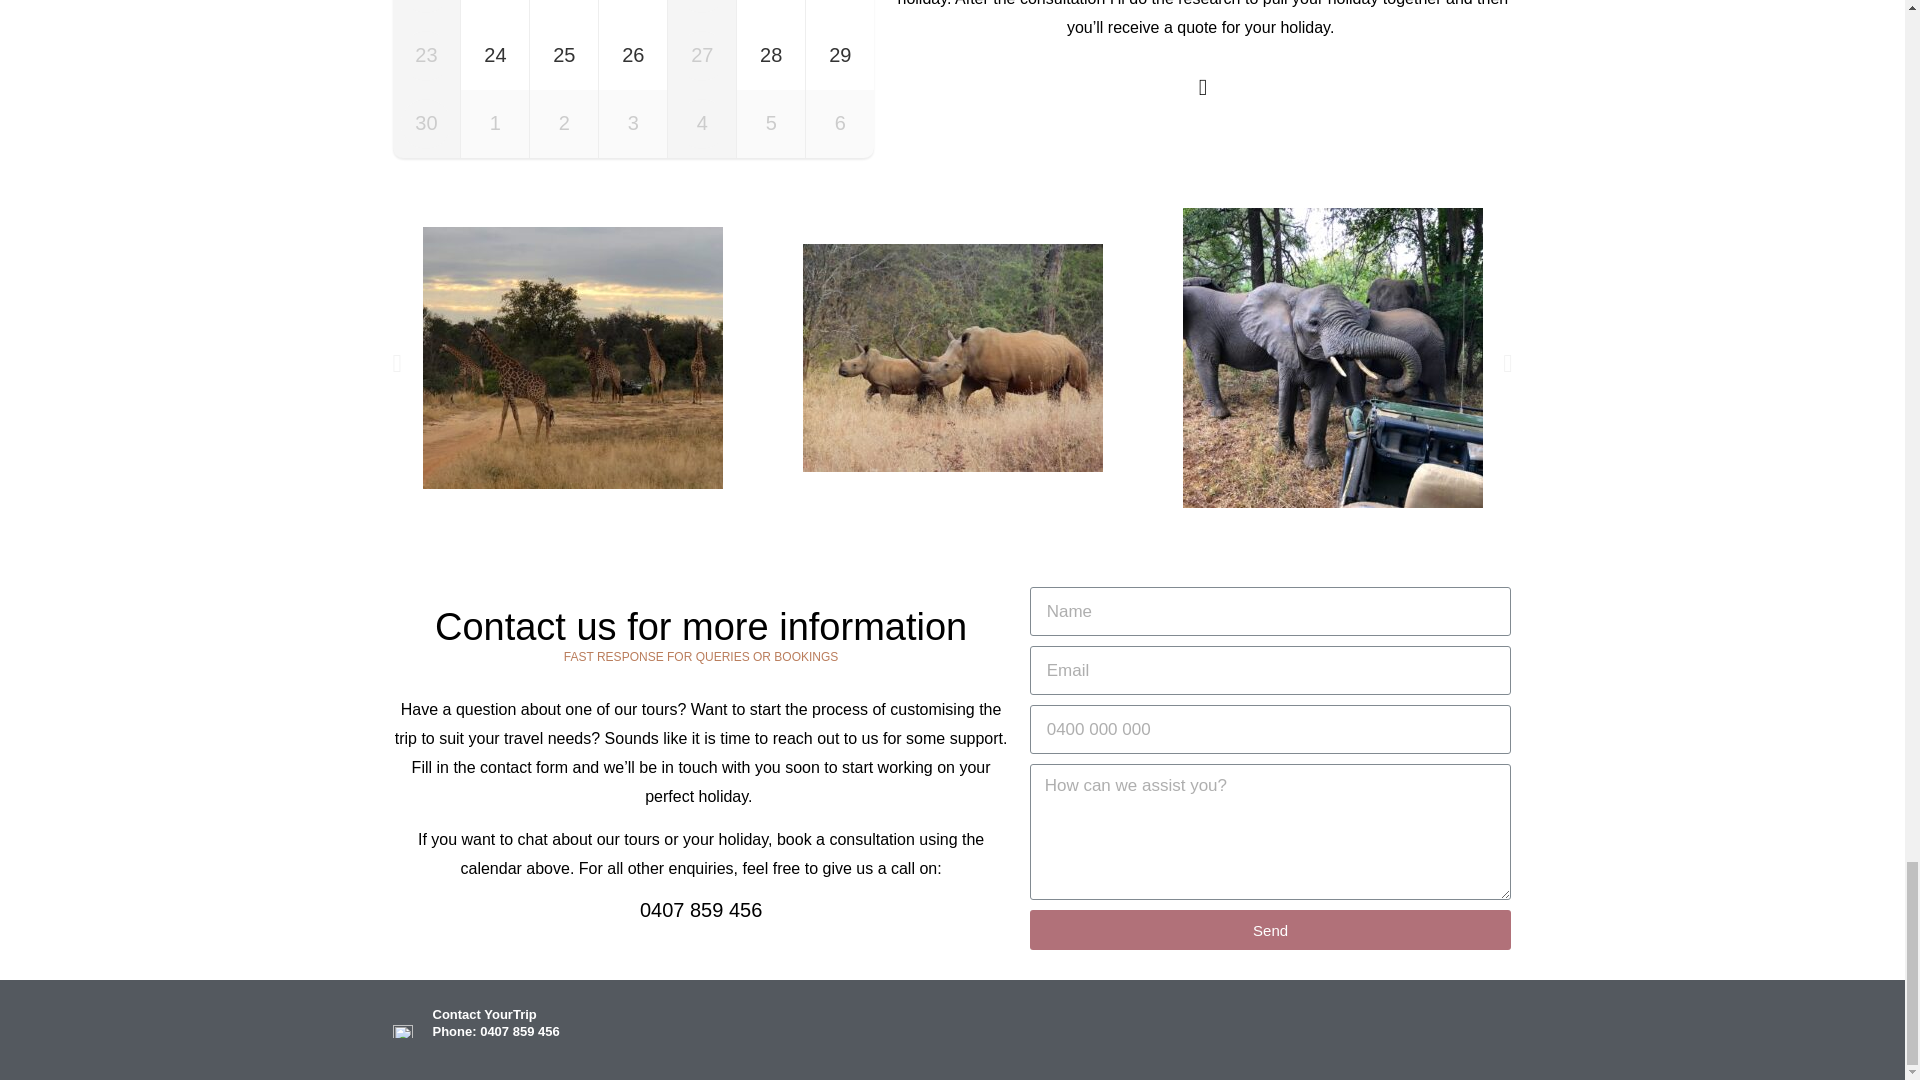 Image resolution: width=1920 pixels, height=1080 pixels. I want to click on 3 Available, so click(494, 55).